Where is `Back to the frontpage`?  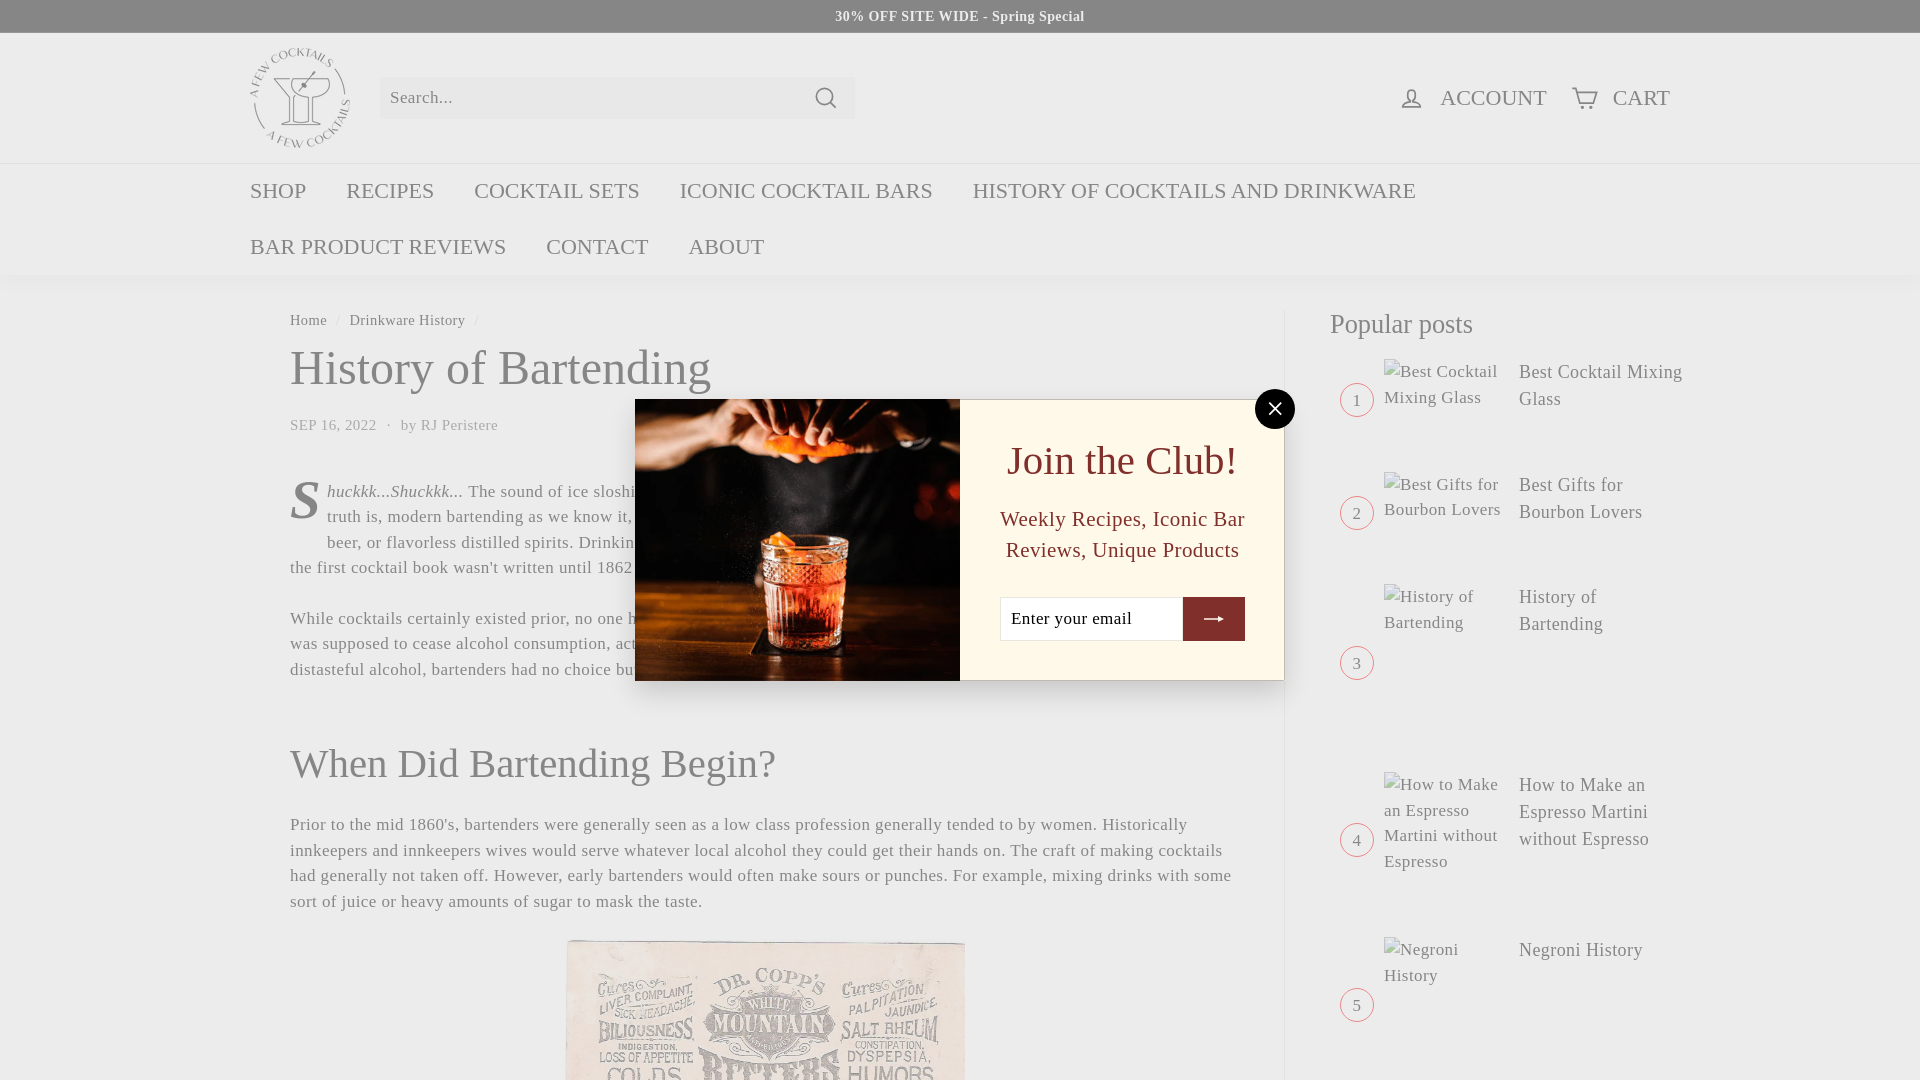
Back to the frontpage is located at coordinates (308, 320).